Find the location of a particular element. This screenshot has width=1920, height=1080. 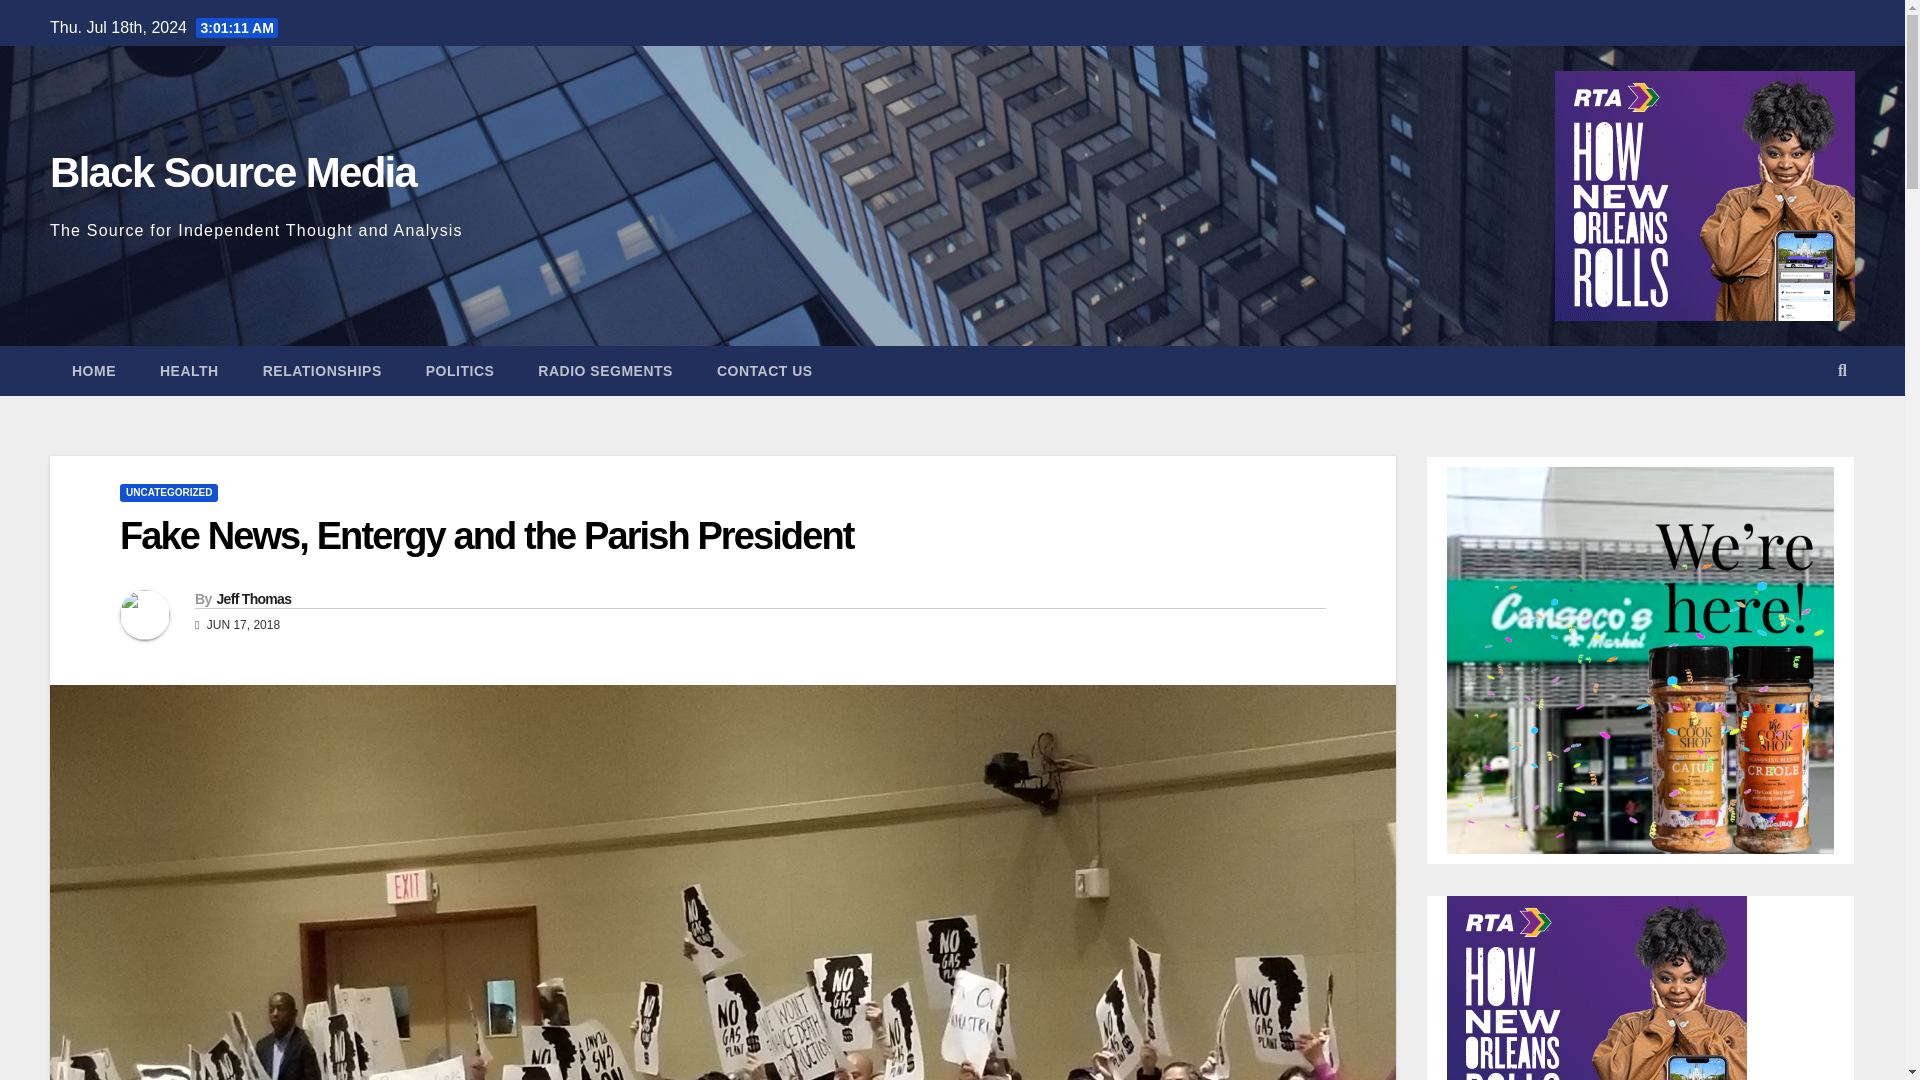

CONTACT US is located at coordinates (765, 370).